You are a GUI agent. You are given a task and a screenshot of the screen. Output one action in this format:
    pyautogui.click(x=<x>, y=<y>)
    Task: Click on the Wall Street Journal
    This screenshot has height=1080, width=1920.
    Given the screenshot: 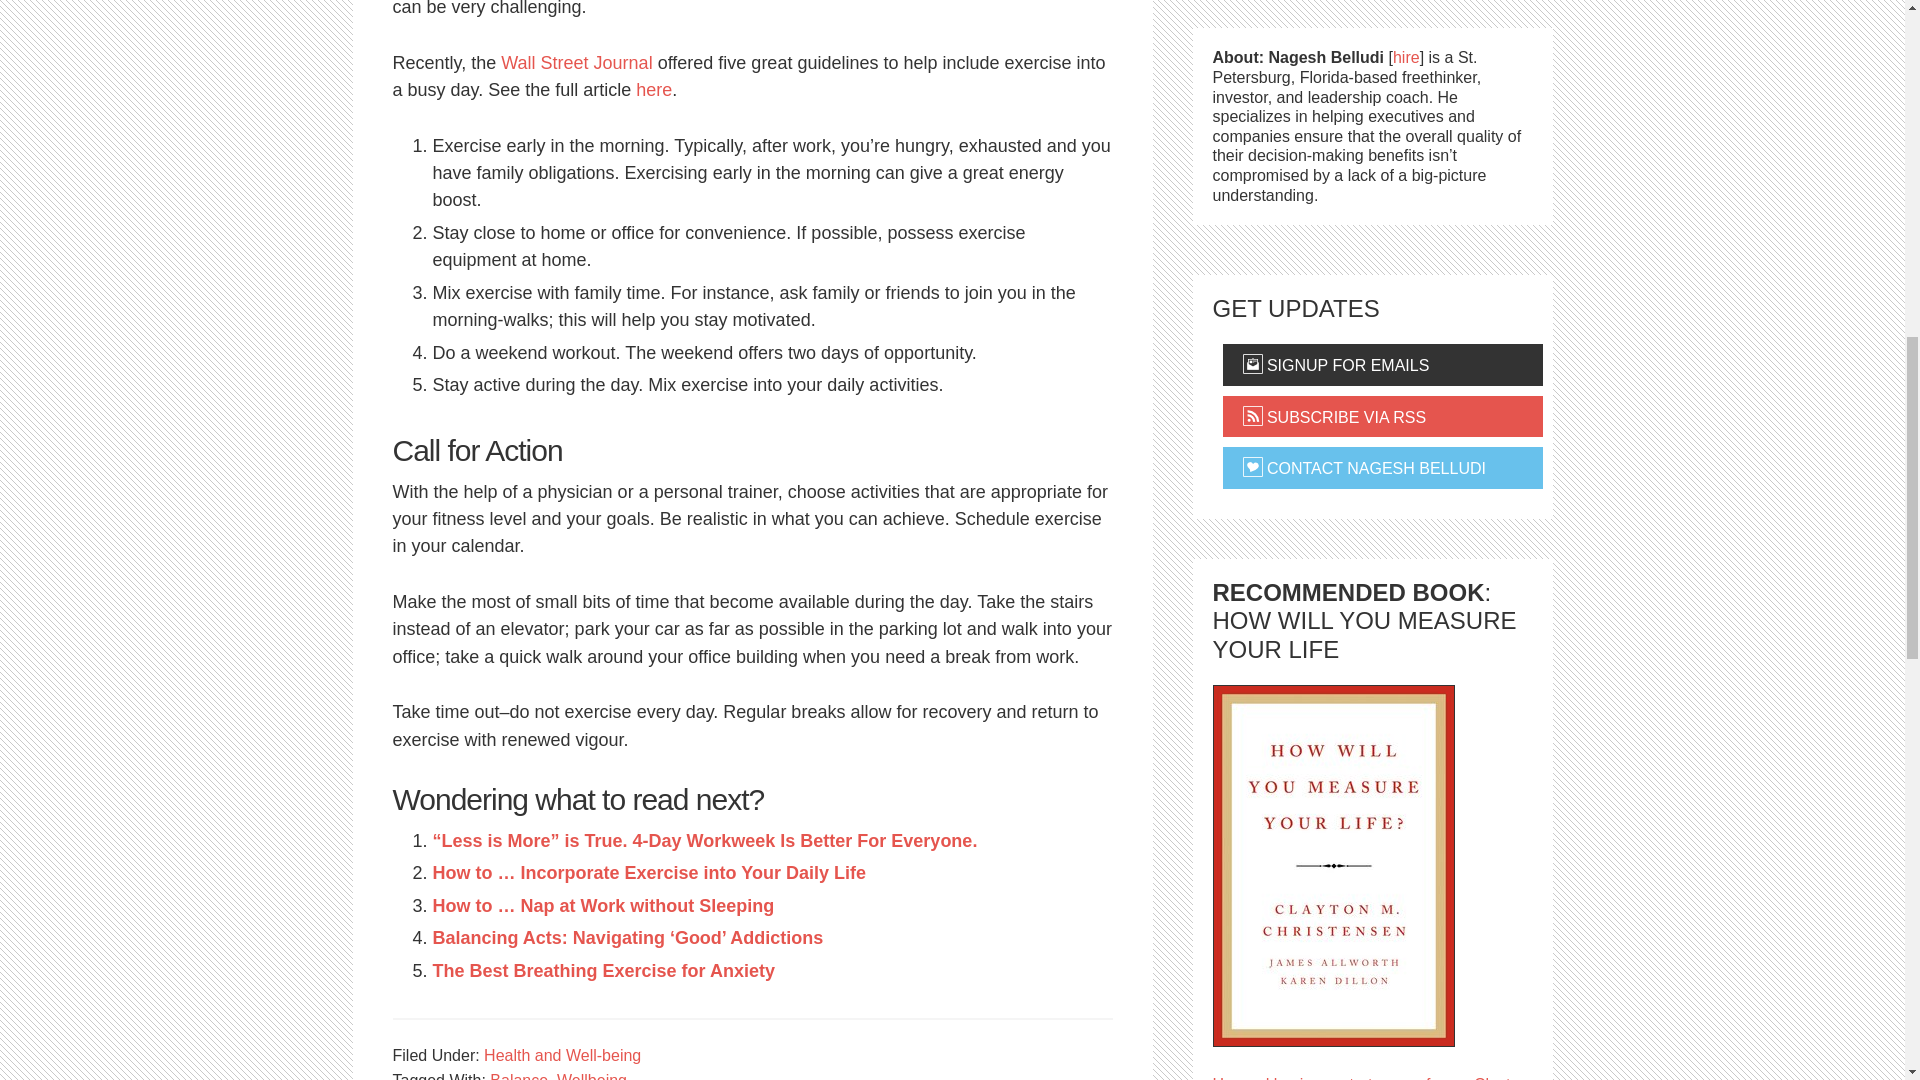 What is the action you would take?
    pyautogui.click(x=576, y=62)
    